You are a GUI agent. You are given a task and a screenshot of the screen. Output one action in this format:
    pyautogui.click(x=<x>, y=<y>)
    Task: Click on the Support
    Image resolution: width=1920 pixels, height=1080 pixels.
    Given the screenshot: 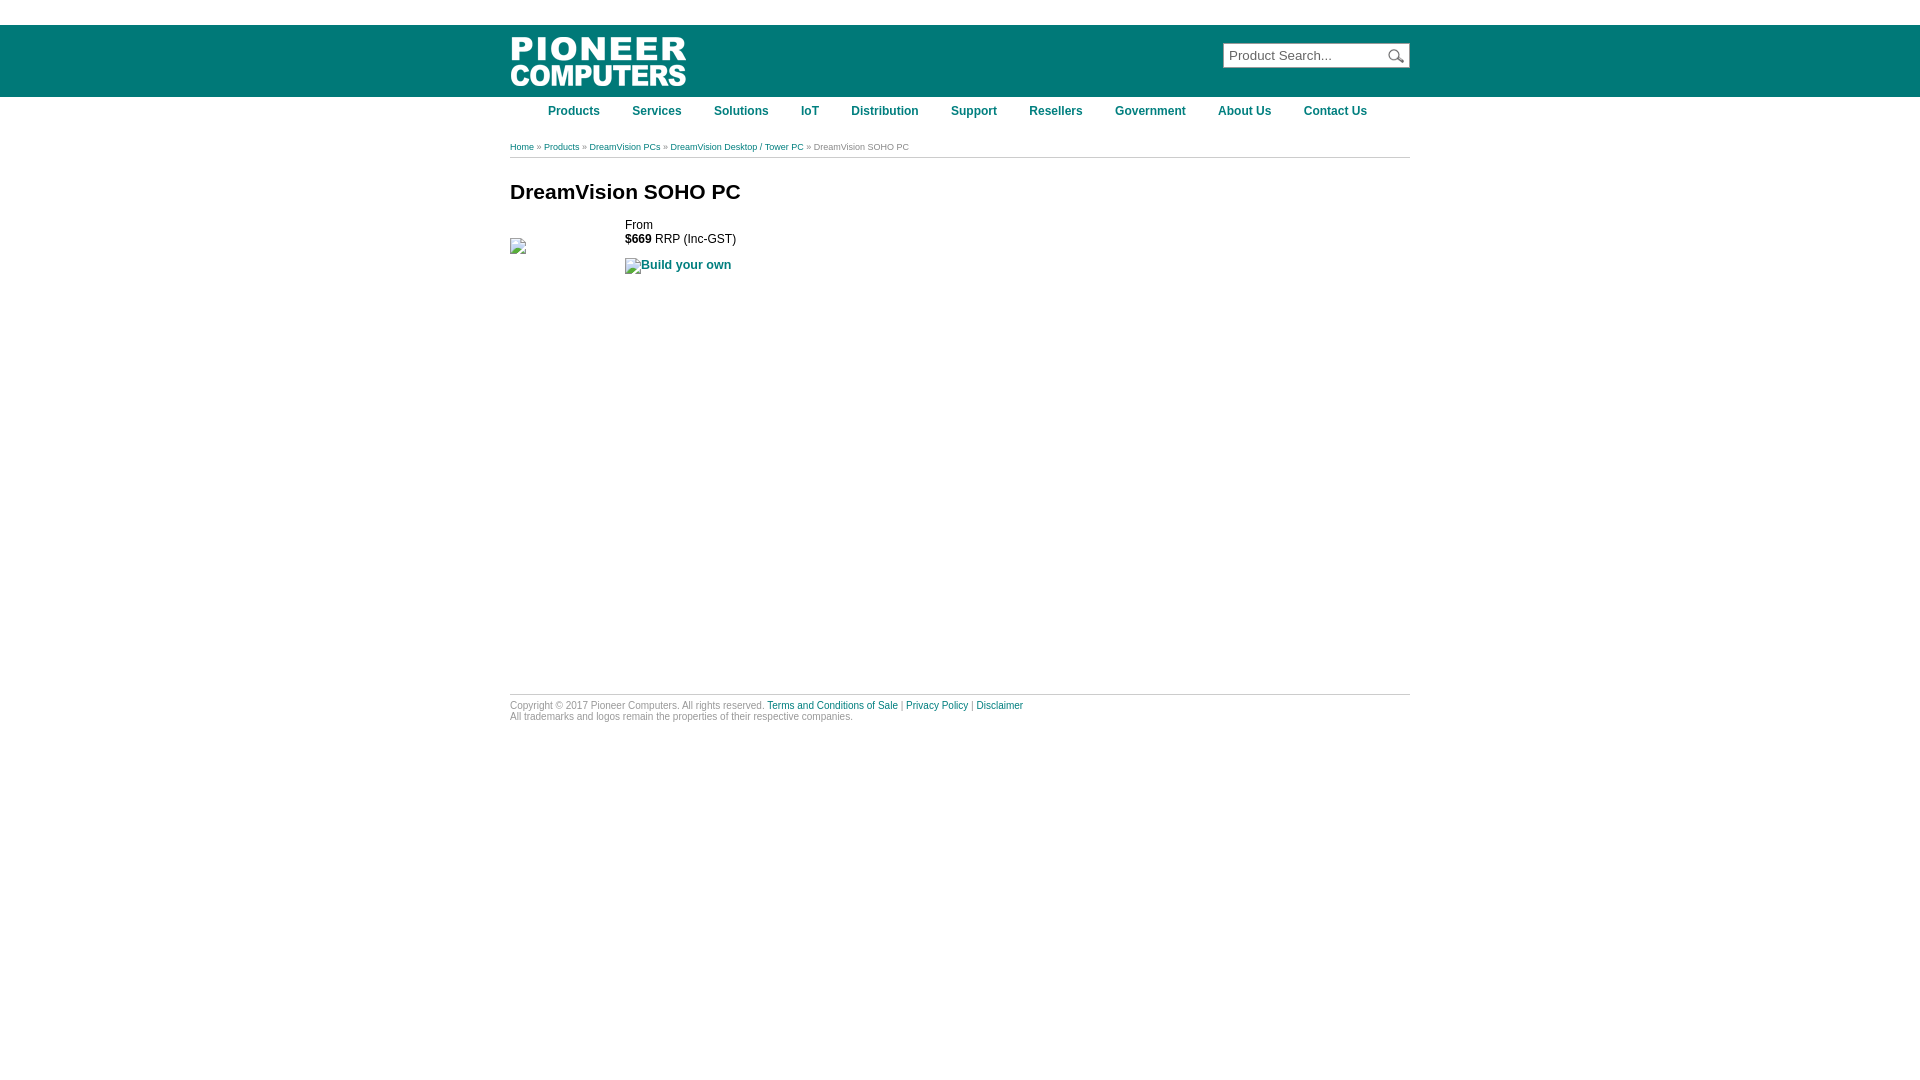 What is the action you would take?
    pyautogui.click(x=976, y=110)
    